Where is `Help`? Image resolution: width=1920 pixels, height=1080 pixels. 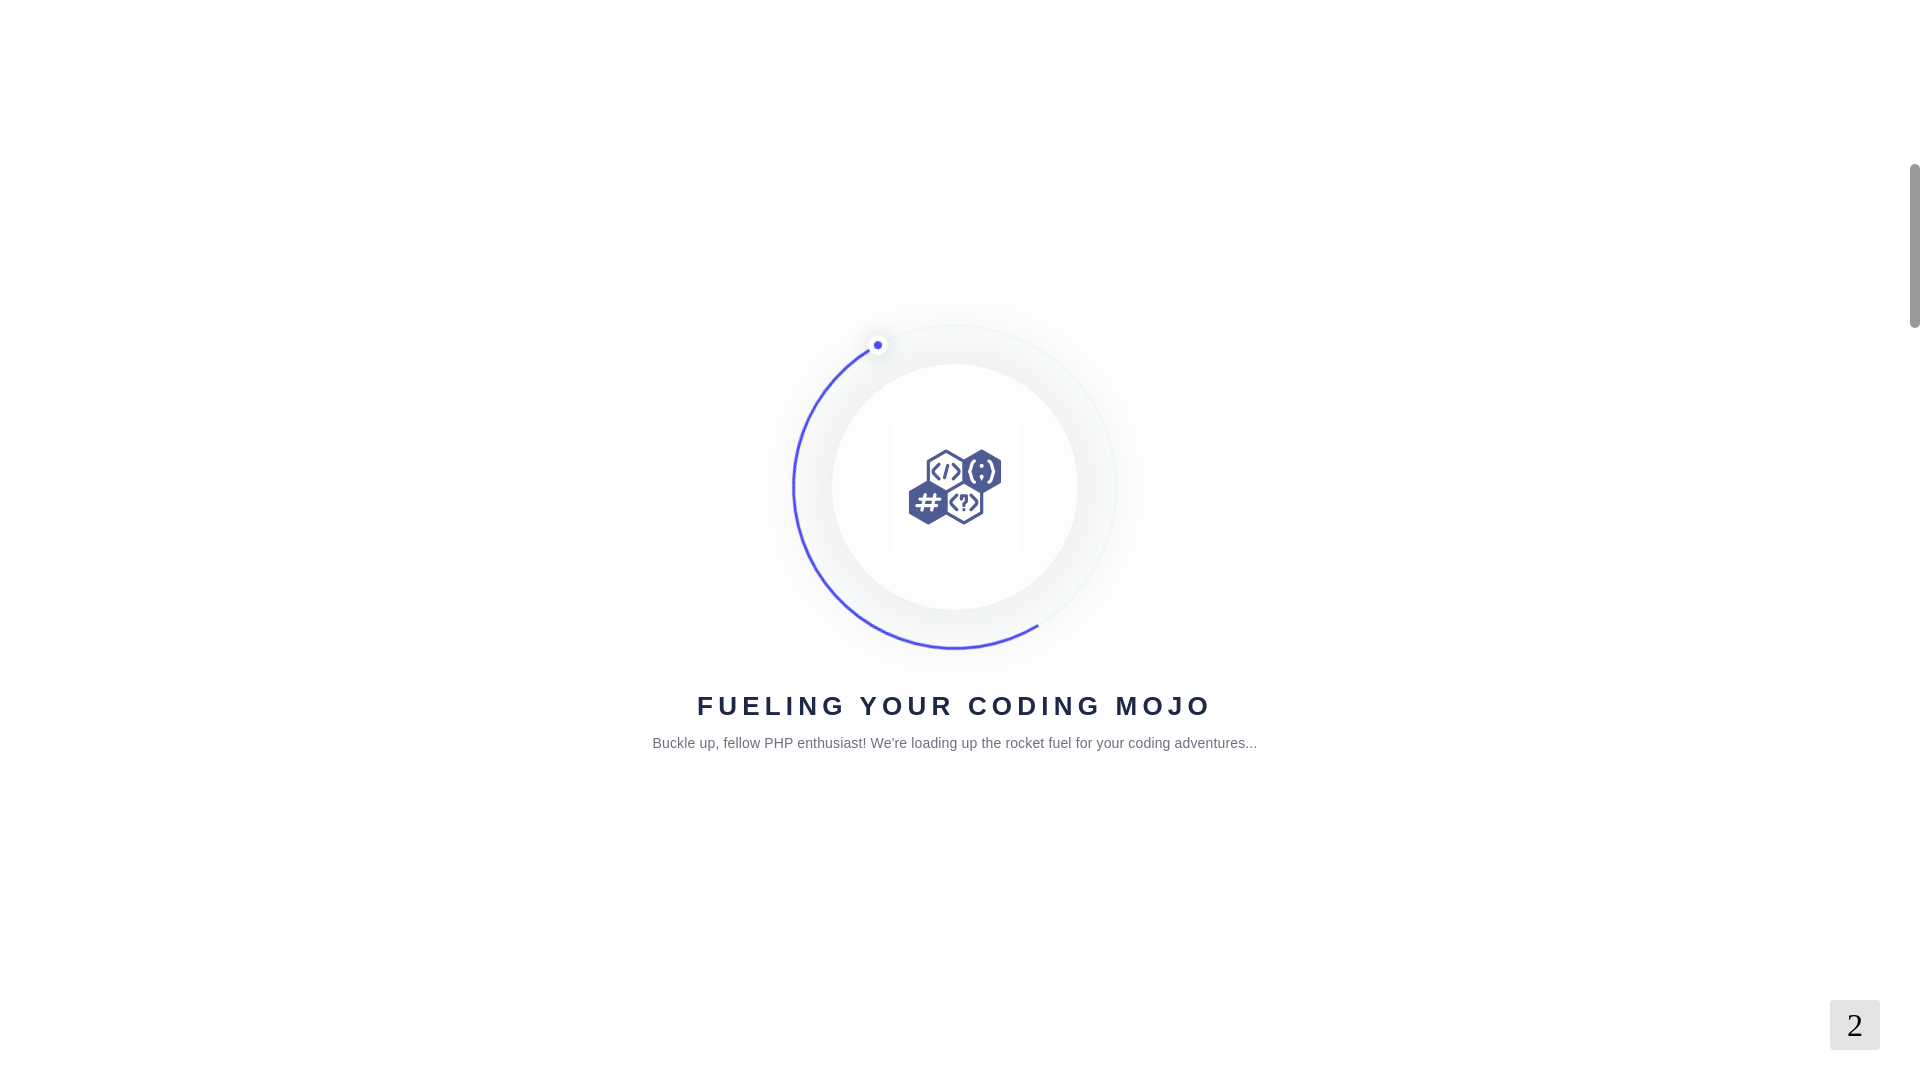
Help is located at coordinates (506, 294).